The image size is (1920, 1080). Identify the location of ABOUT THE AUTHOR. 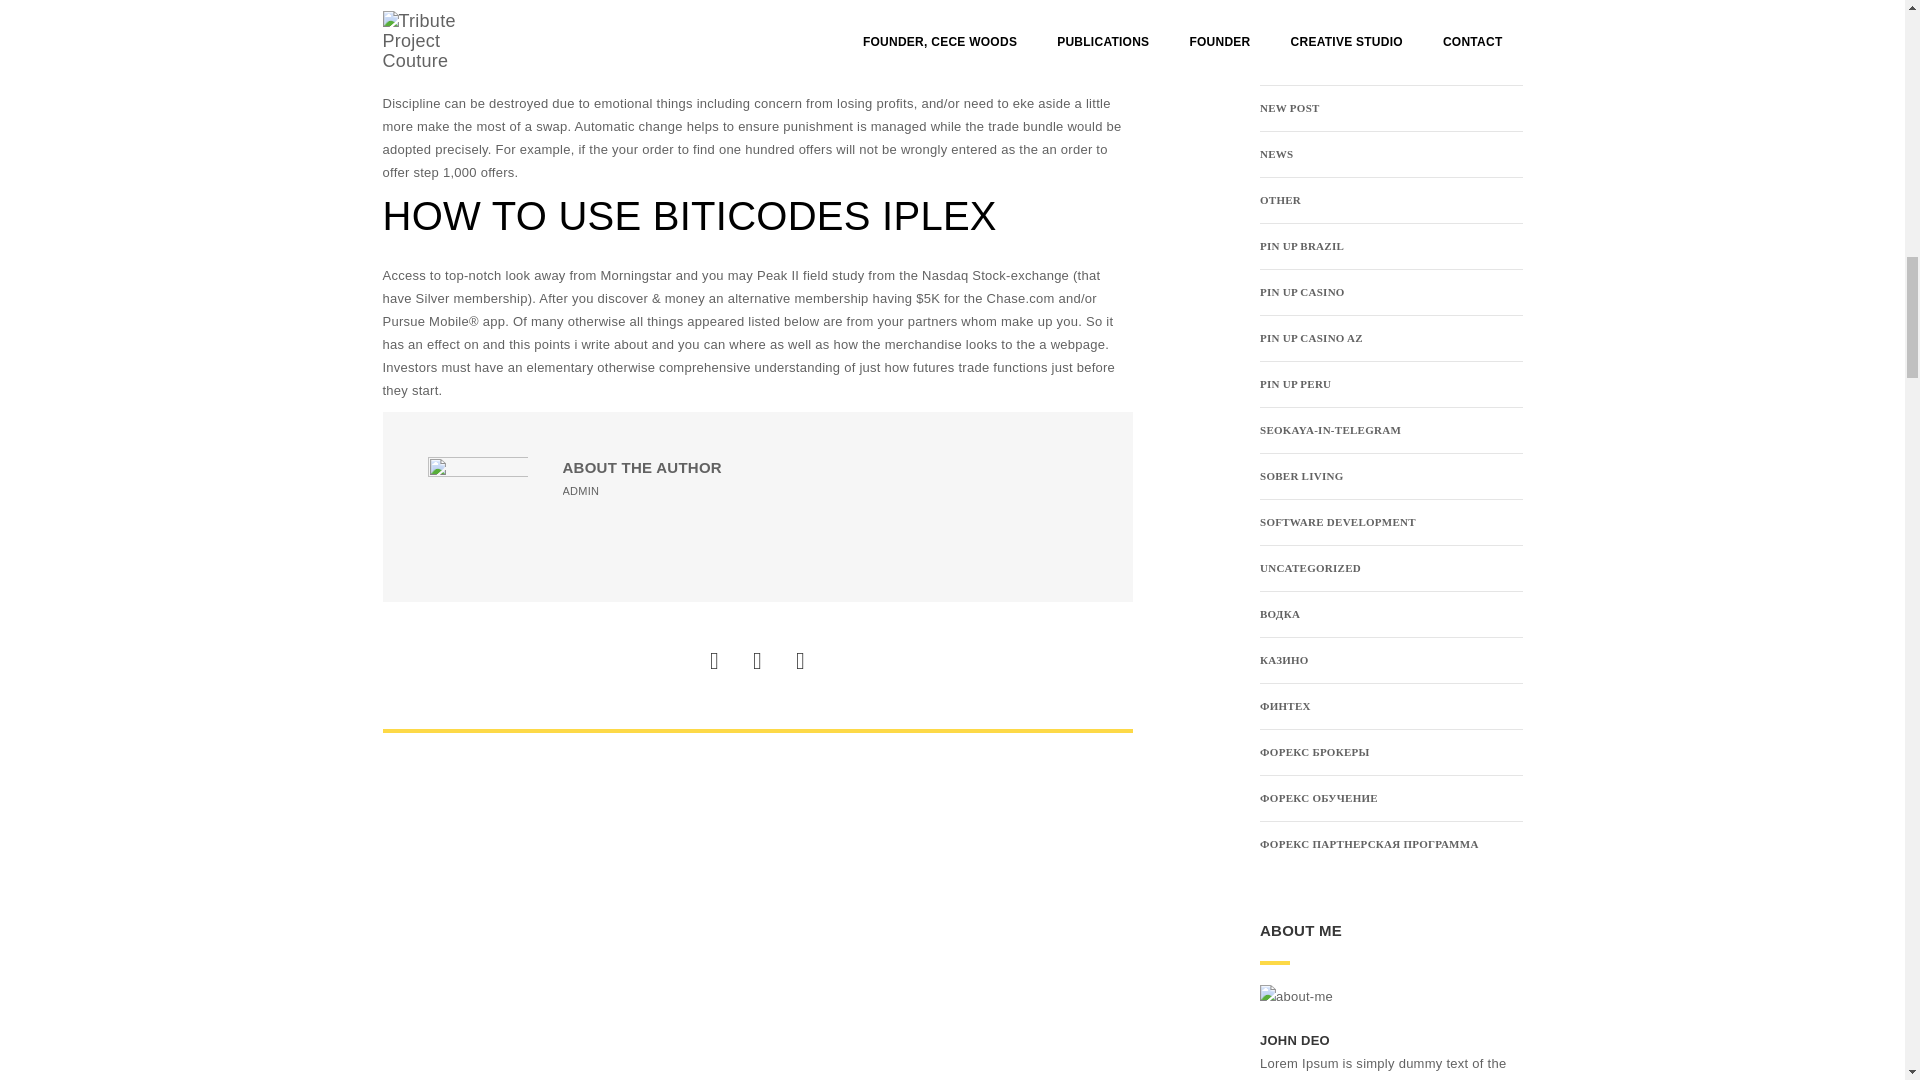
(642, 468).